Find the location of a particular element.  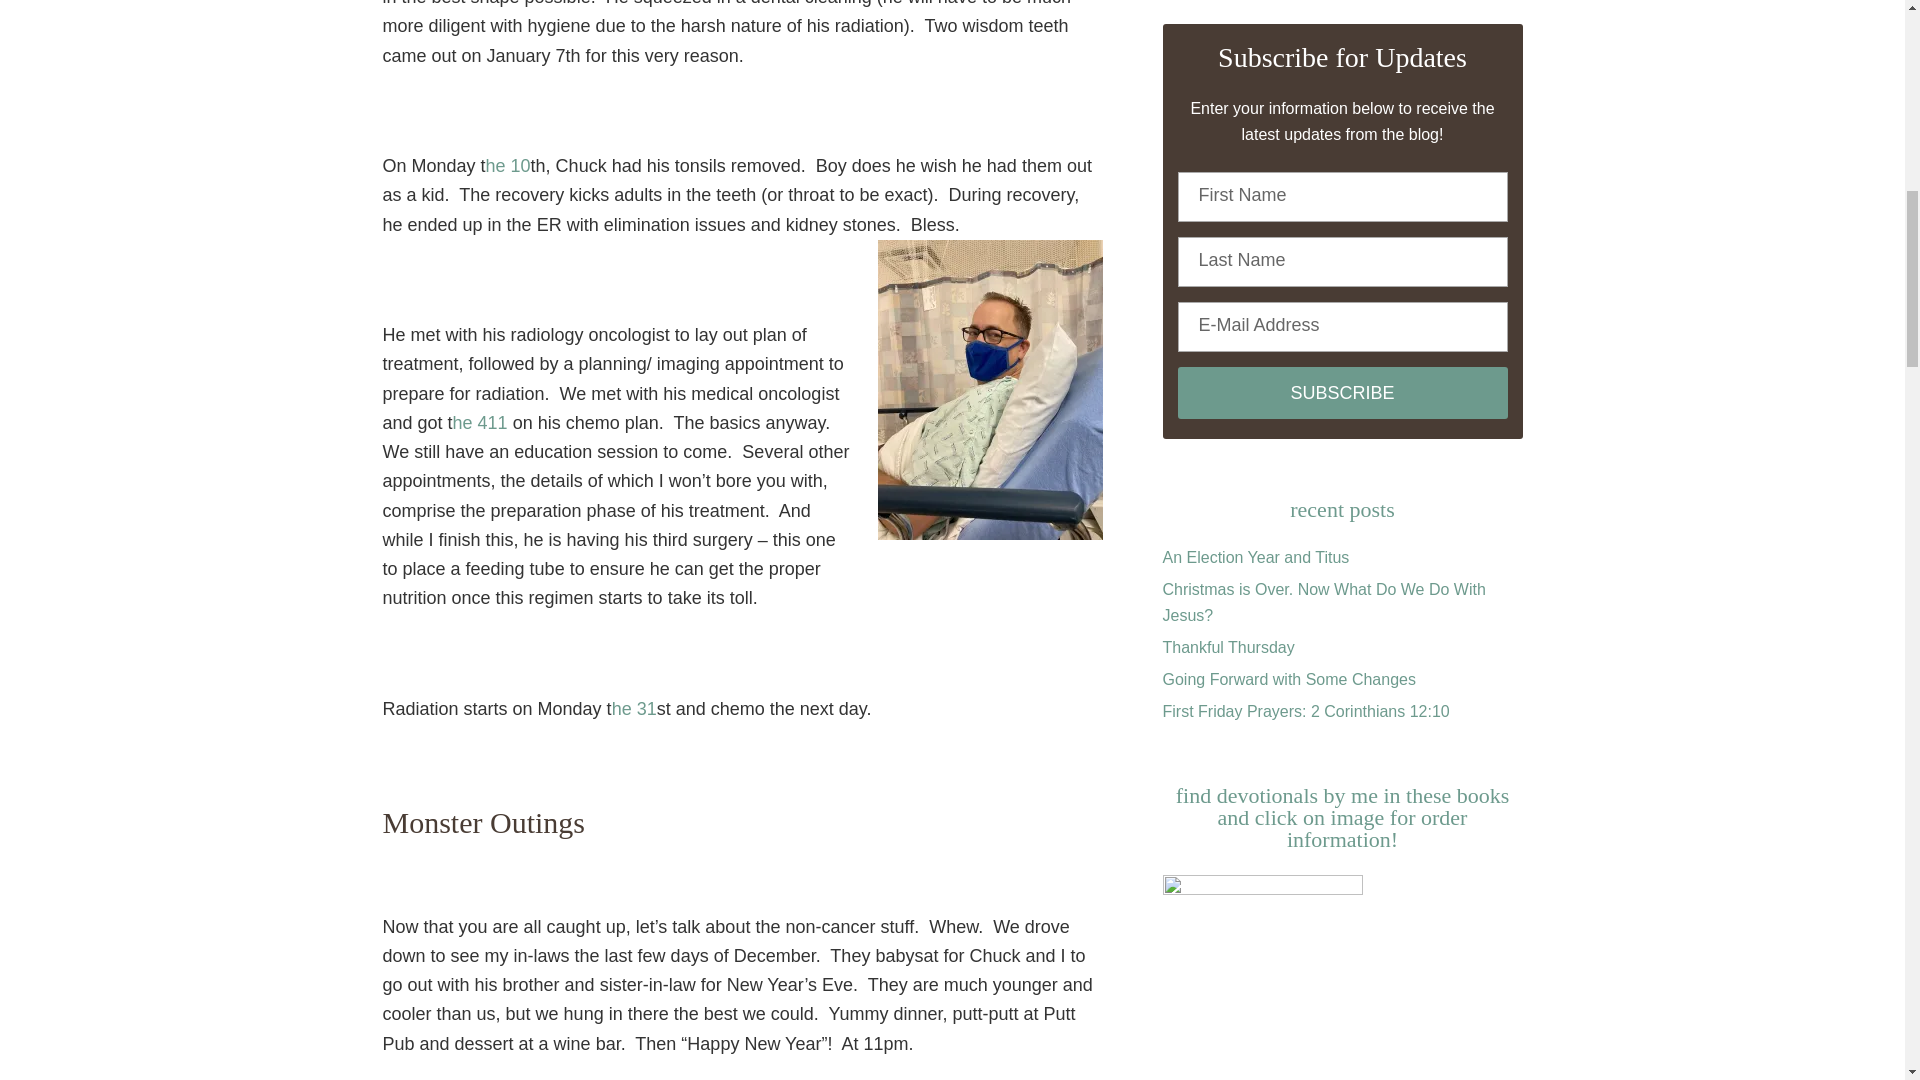

he 10 is located at coordinates (508, 166).